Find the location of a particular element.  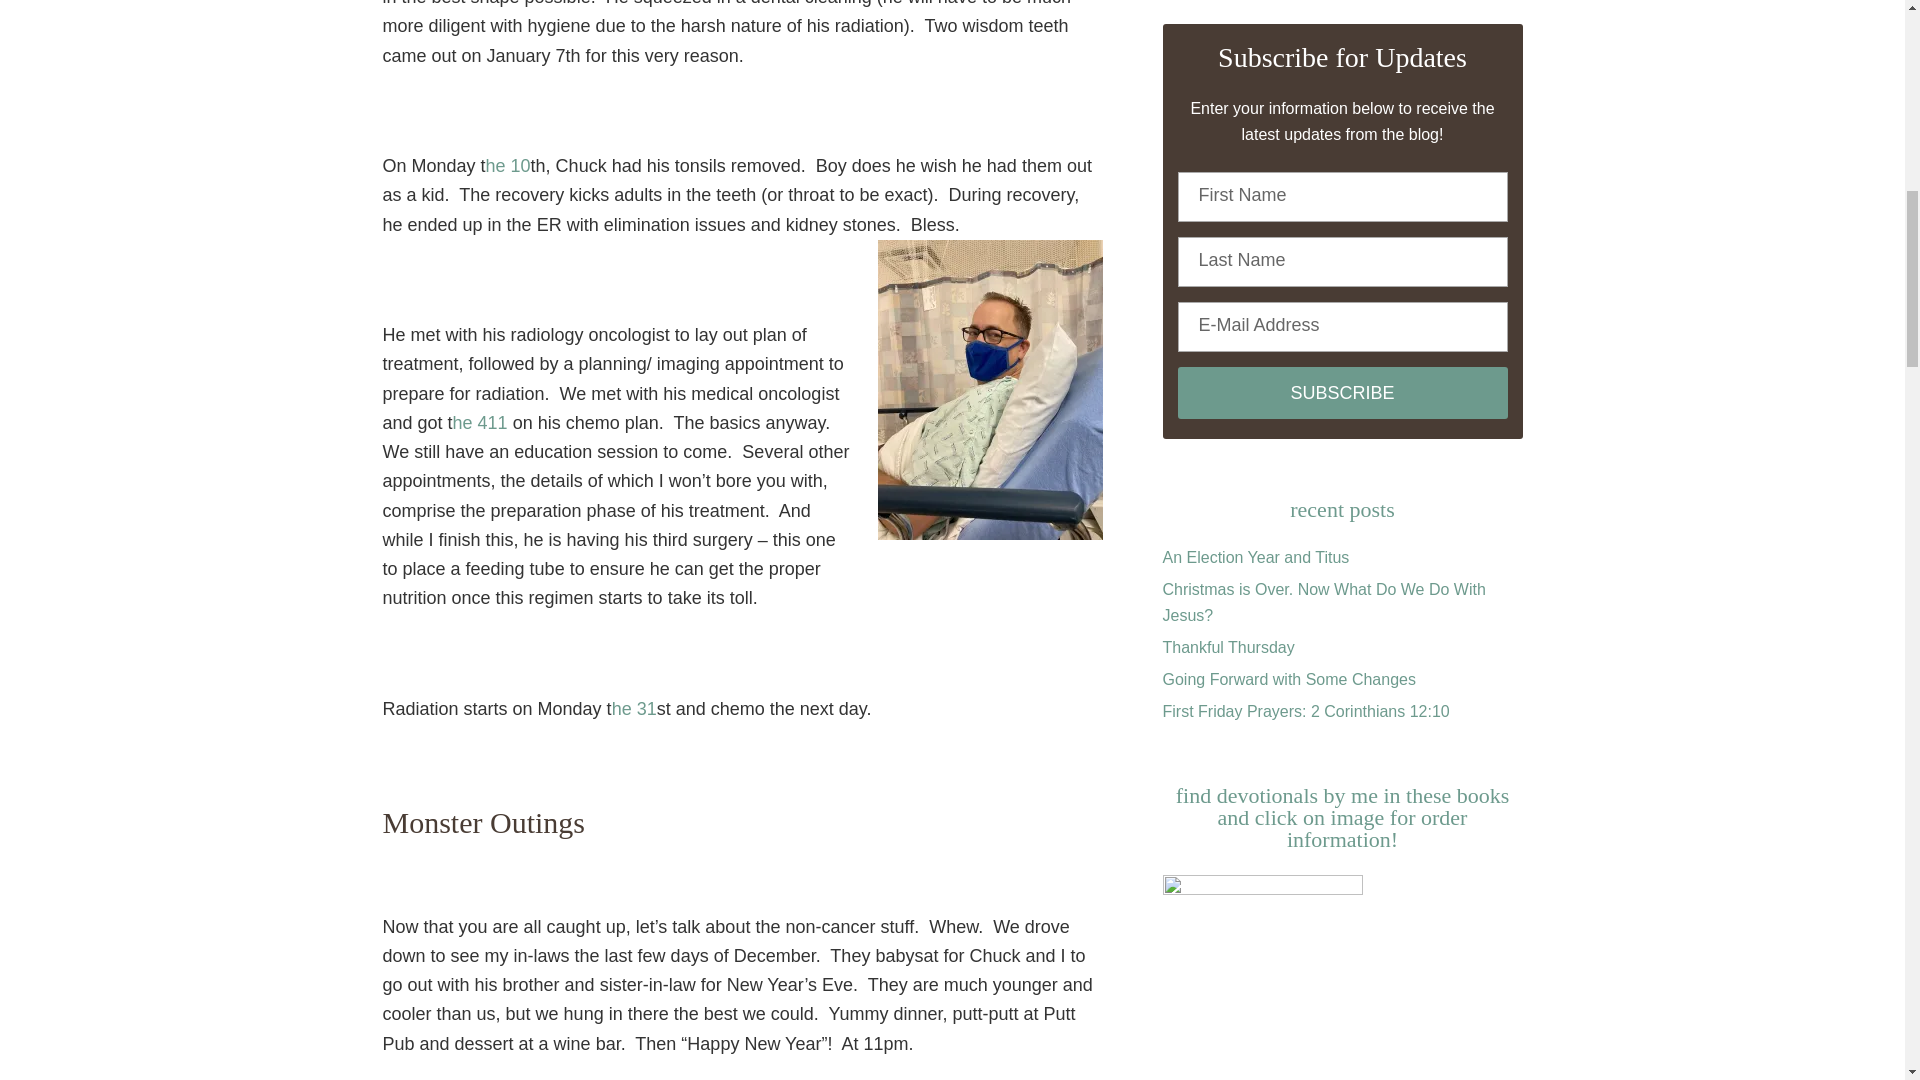

he 10 is located at coordinates (508, 166).